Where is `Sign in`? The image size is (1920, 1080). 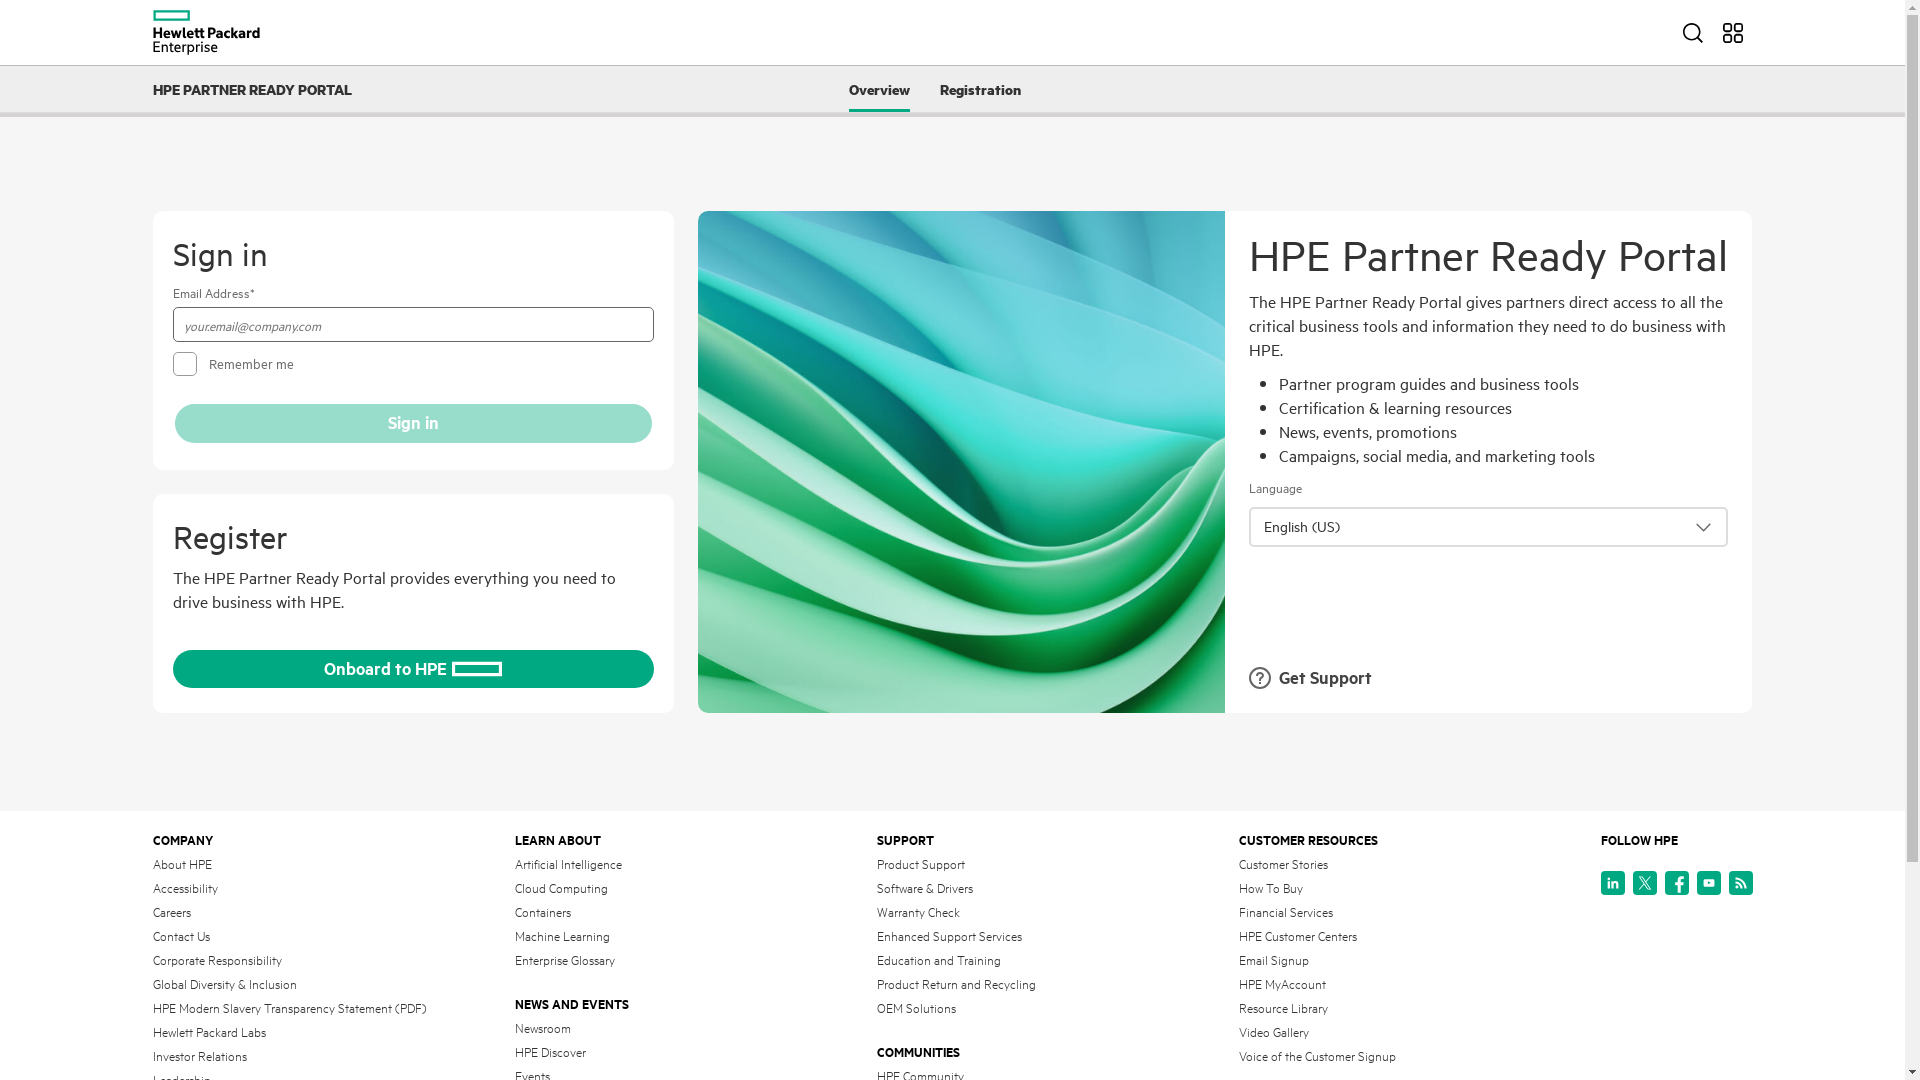
Sign in is located at coordinates (412, 424).